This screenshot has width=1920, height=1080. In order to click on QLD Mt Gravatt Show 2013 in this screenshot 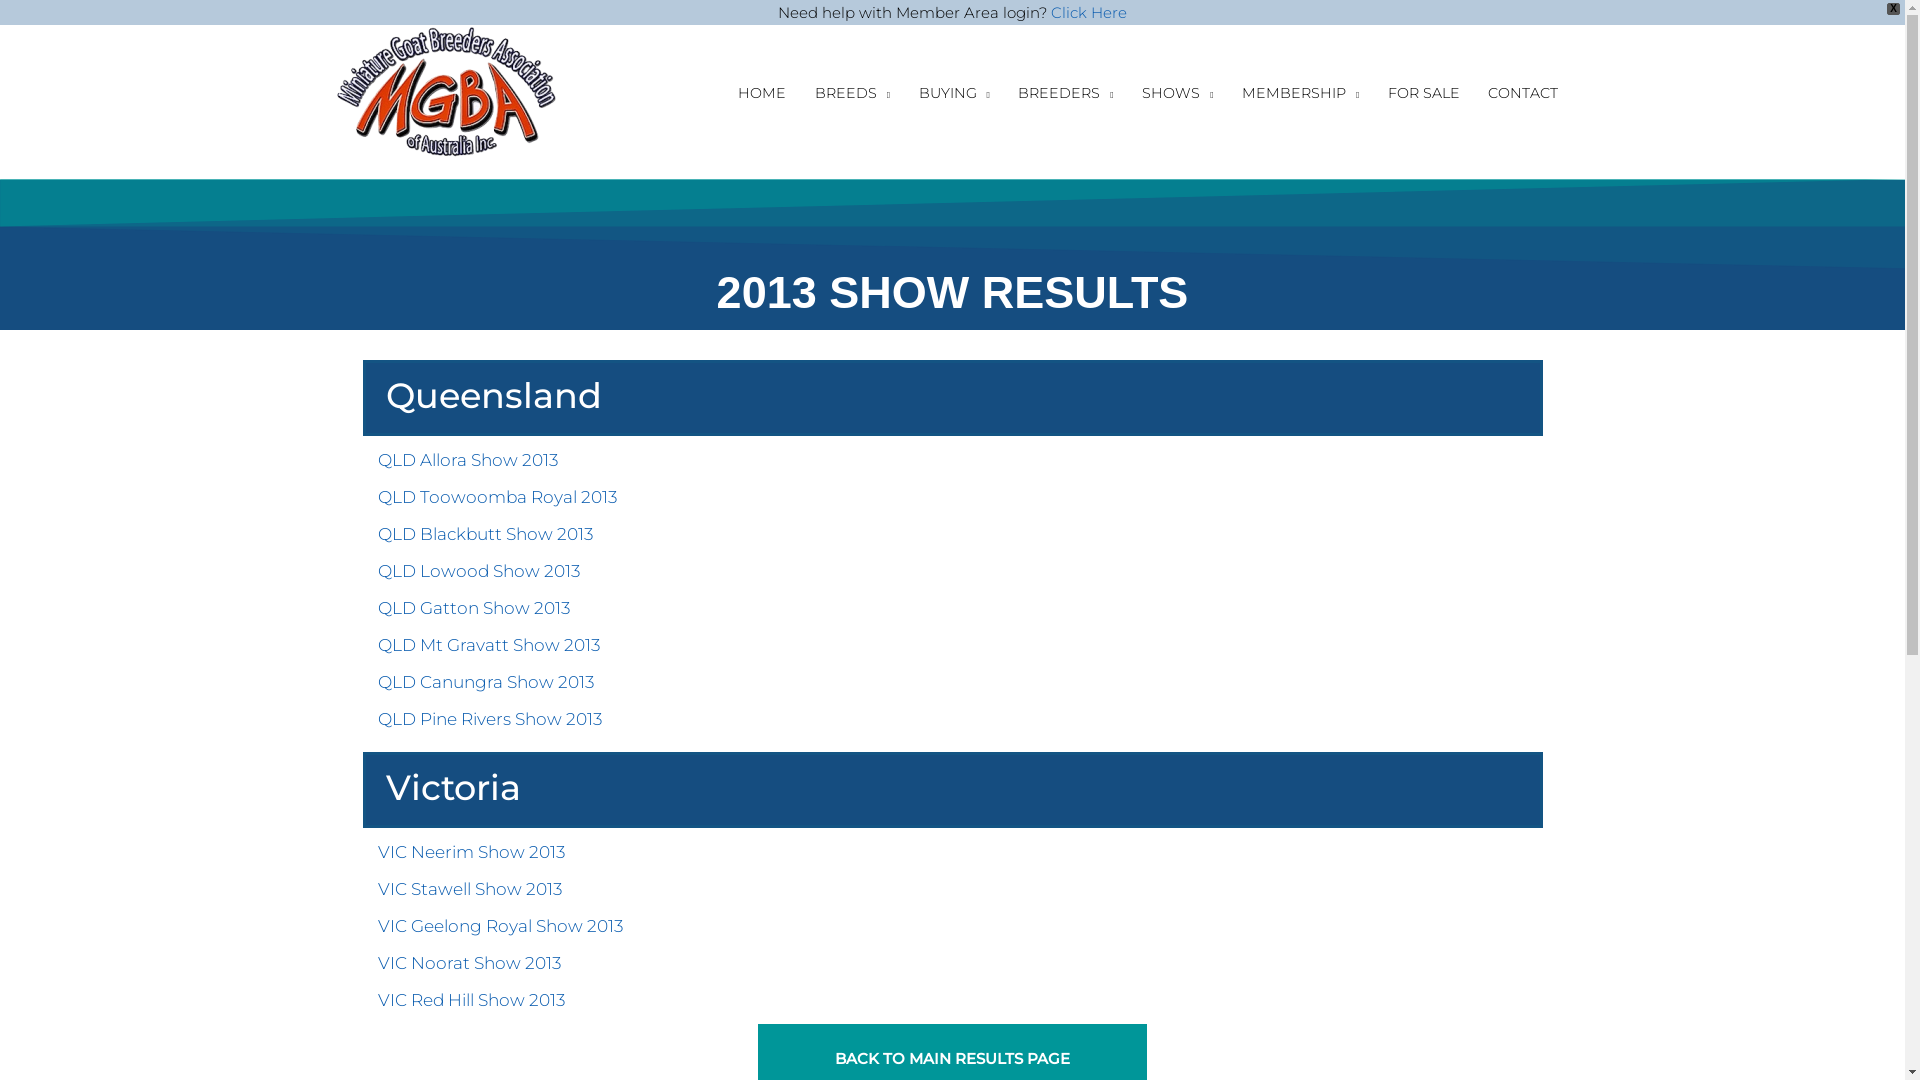, I will do `click(489, 644)`.